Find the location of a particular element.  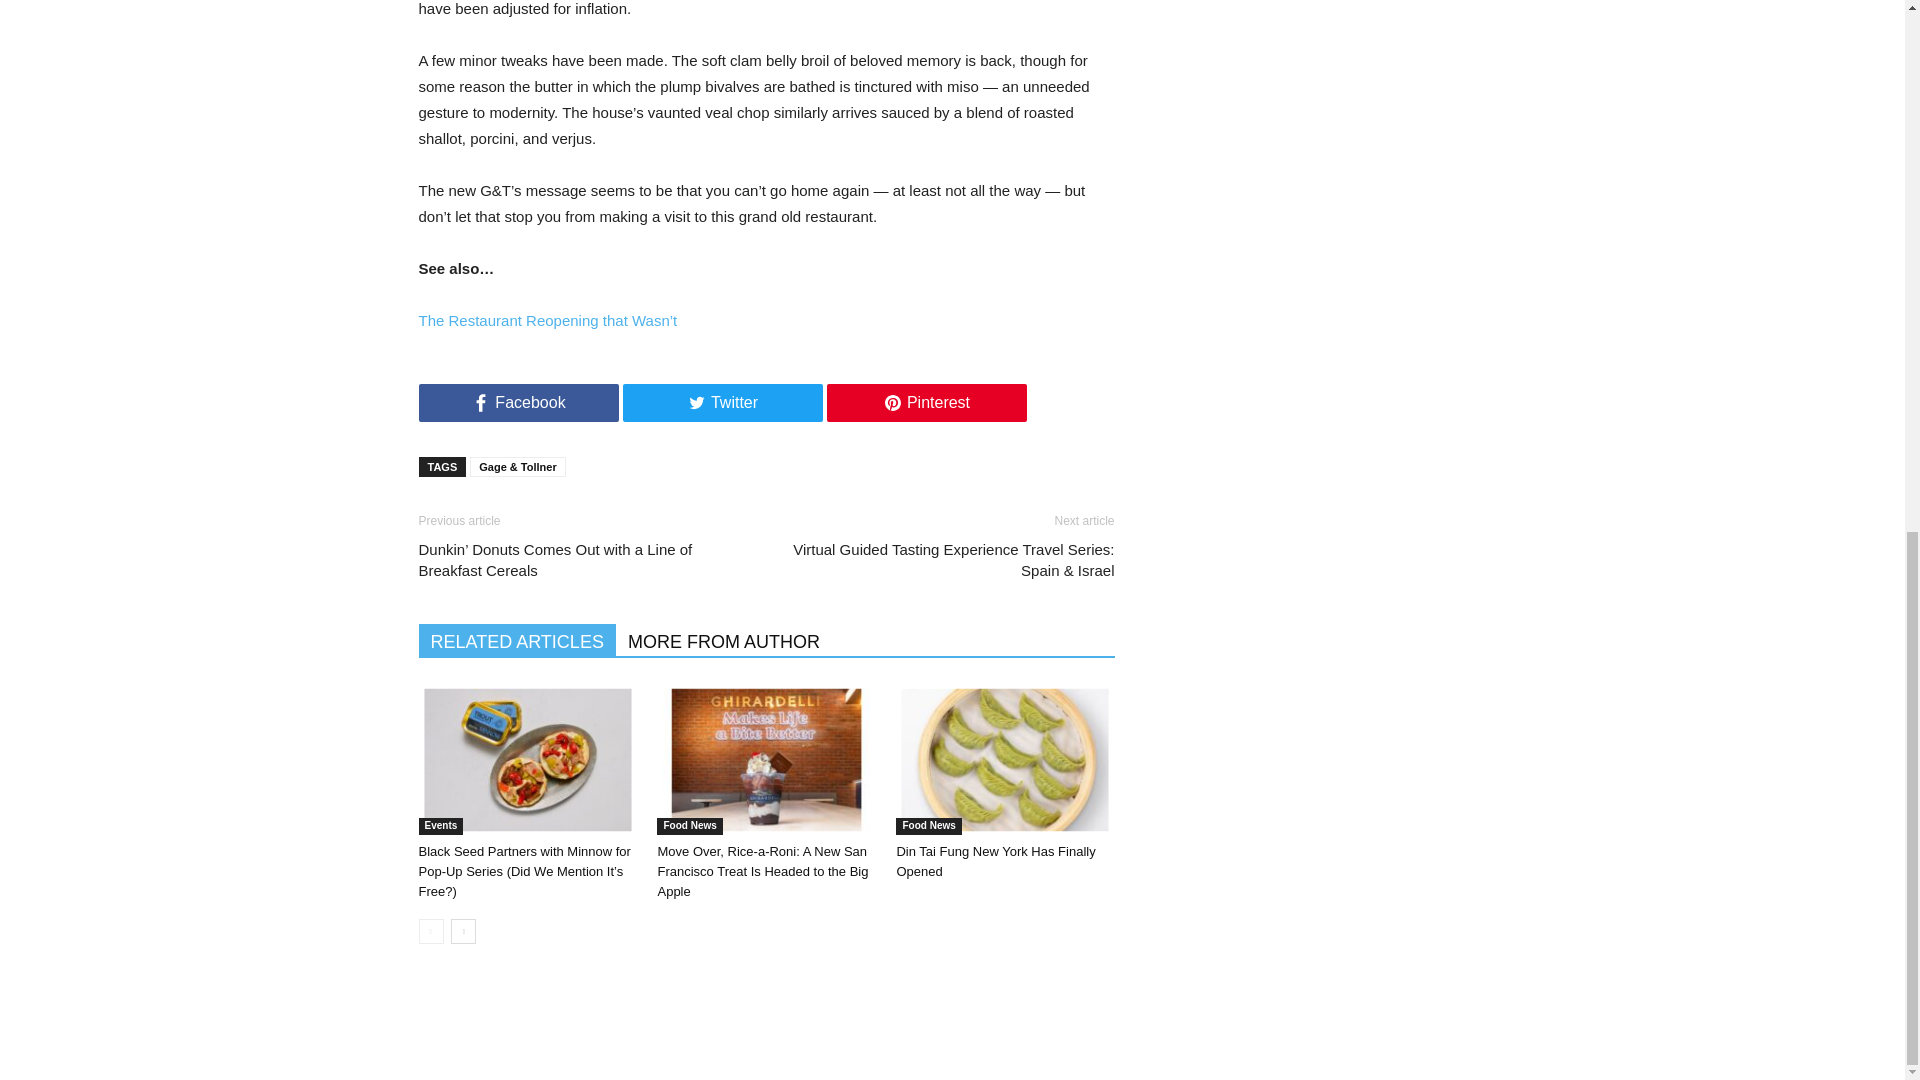

Twitter is located at coordinates (722, 403).